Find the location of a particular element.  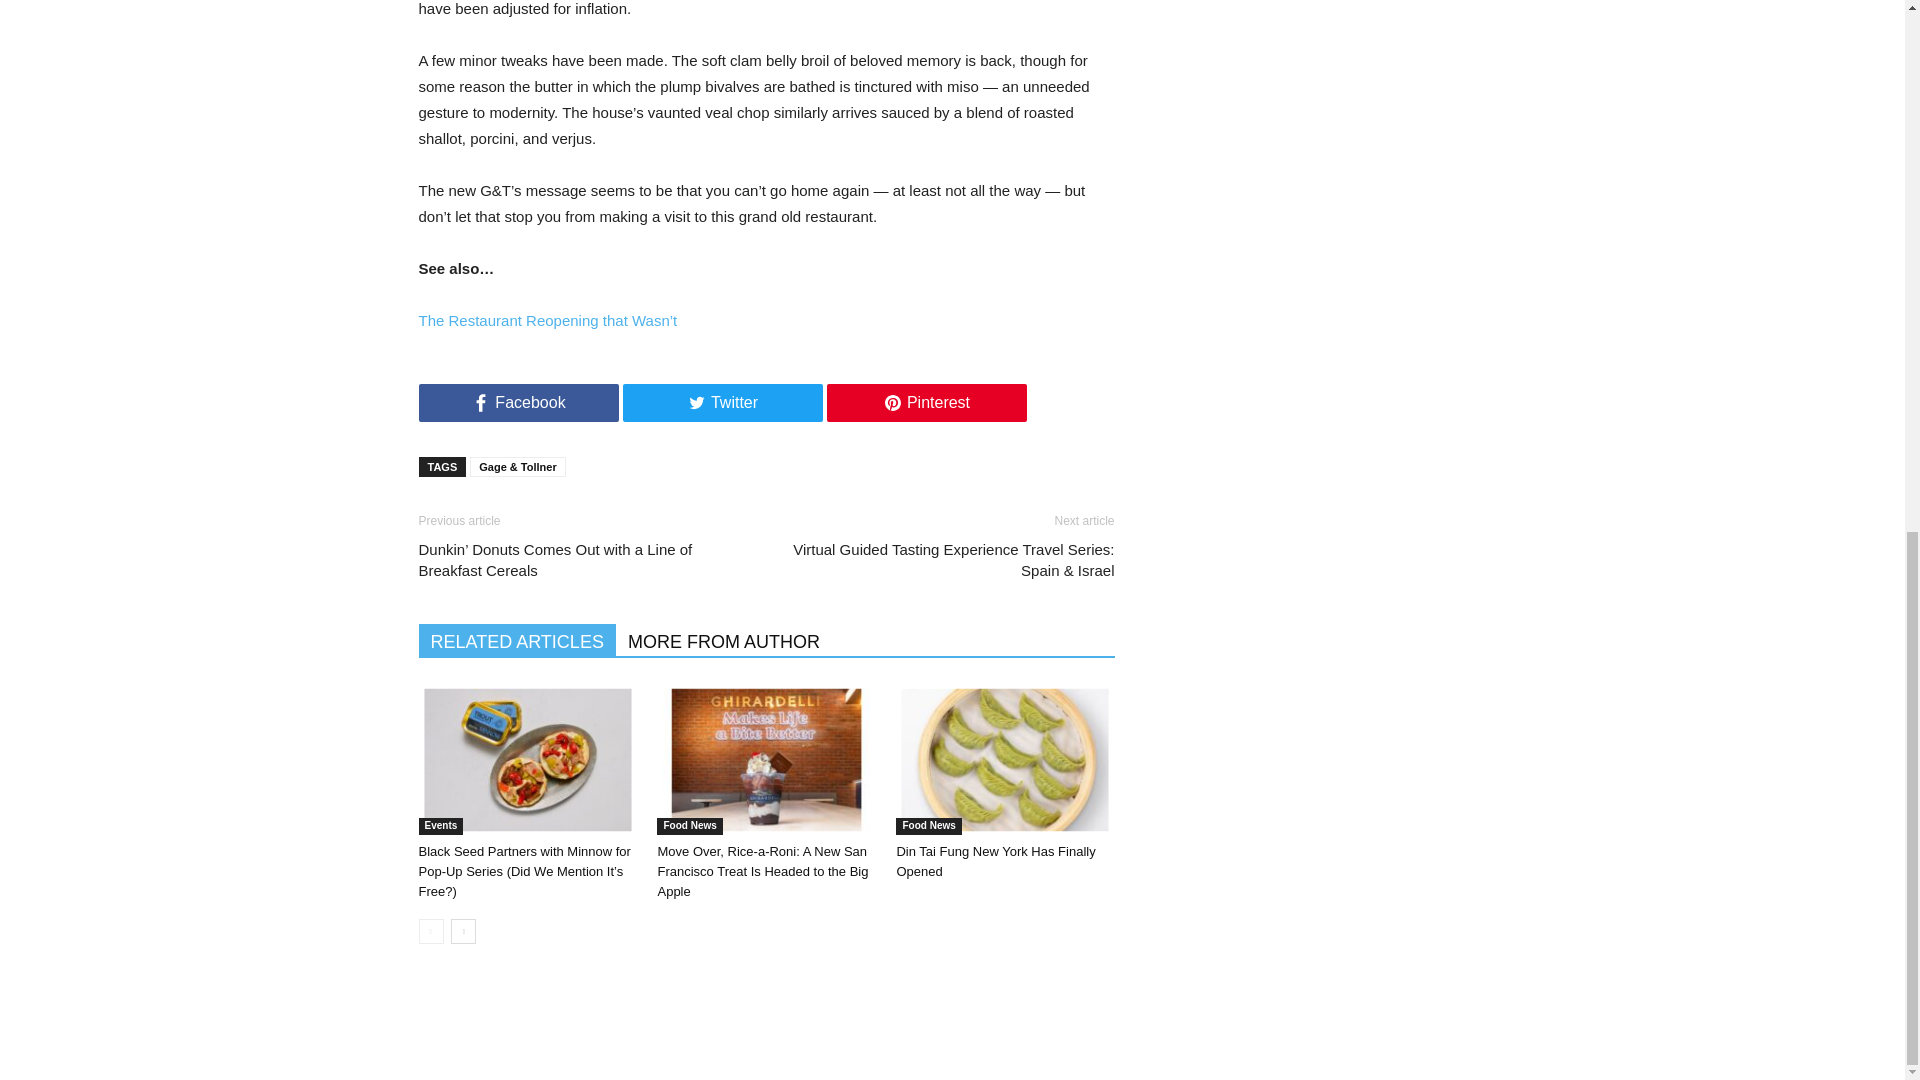

Twitter is located at coordinates (722, 403).